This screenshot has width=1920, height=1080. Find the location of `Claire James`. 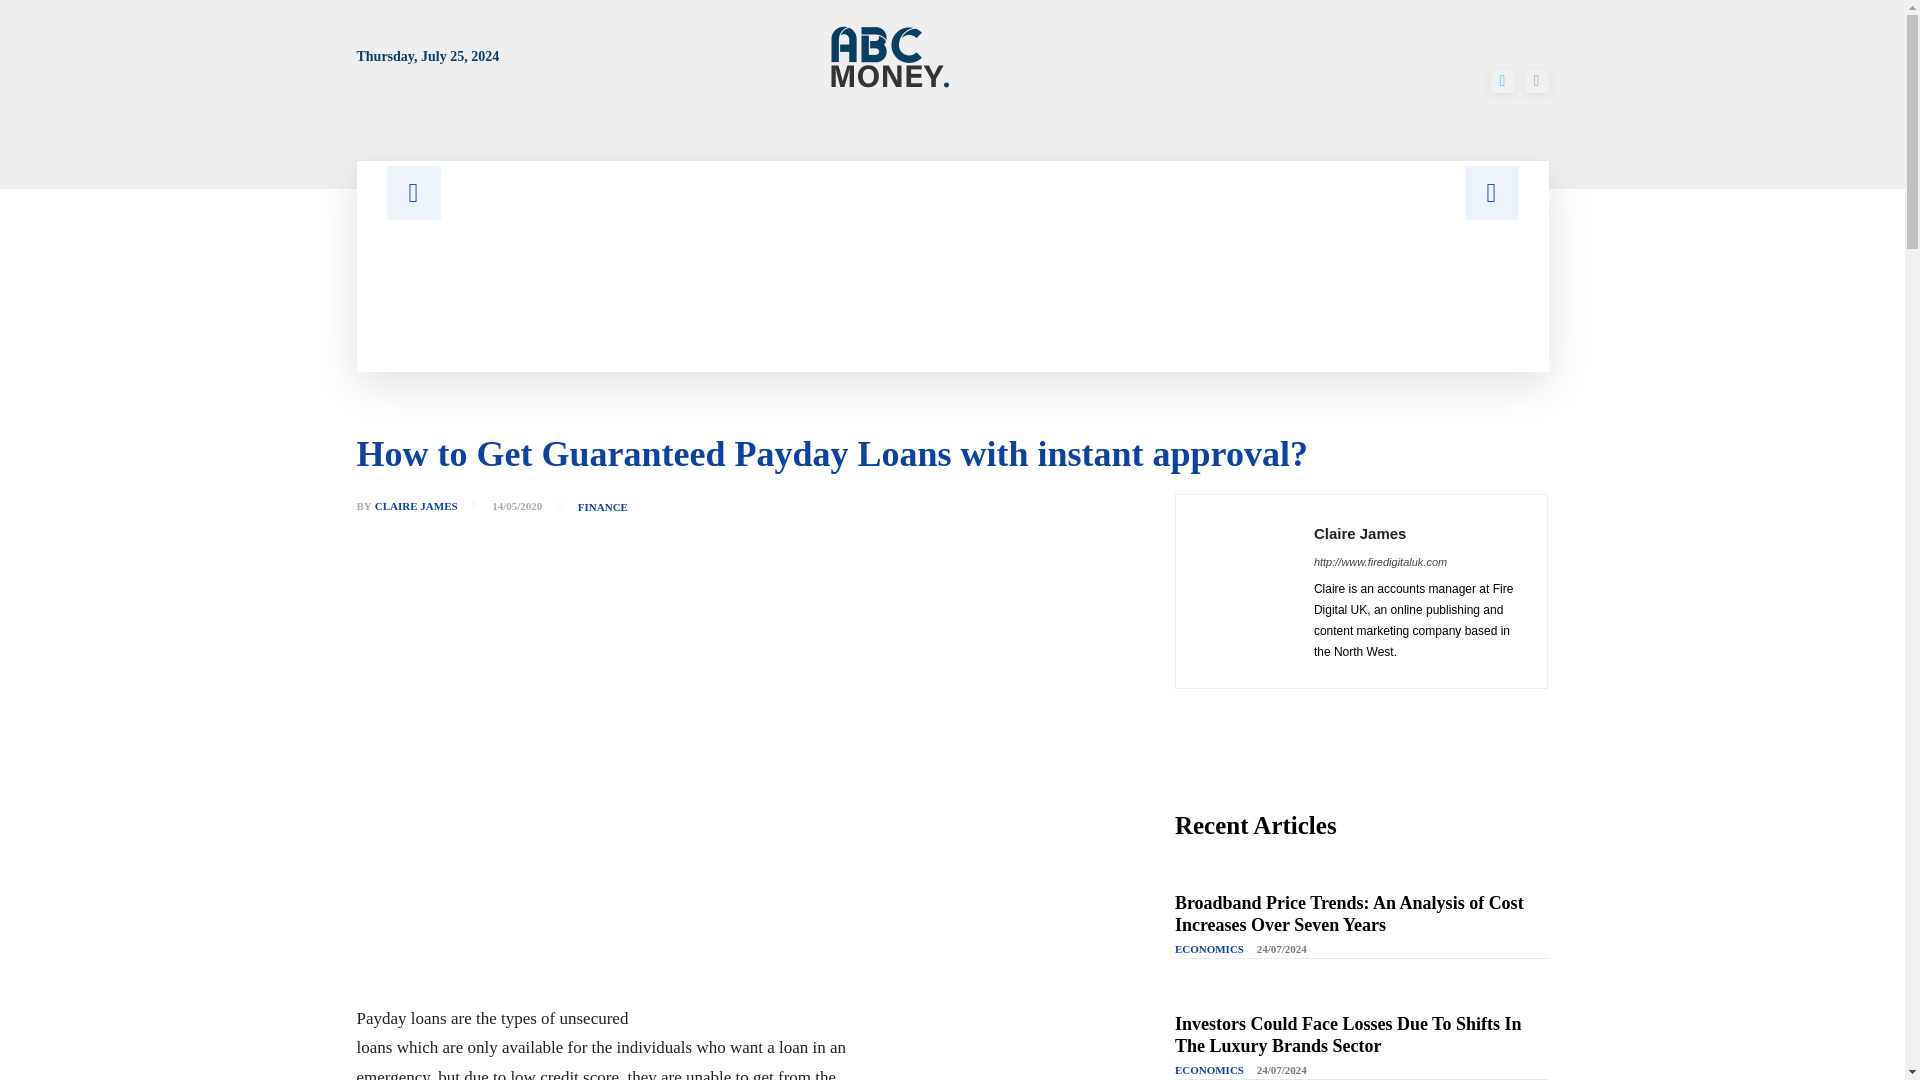

Claire James is located at coordinates (1244, 592).